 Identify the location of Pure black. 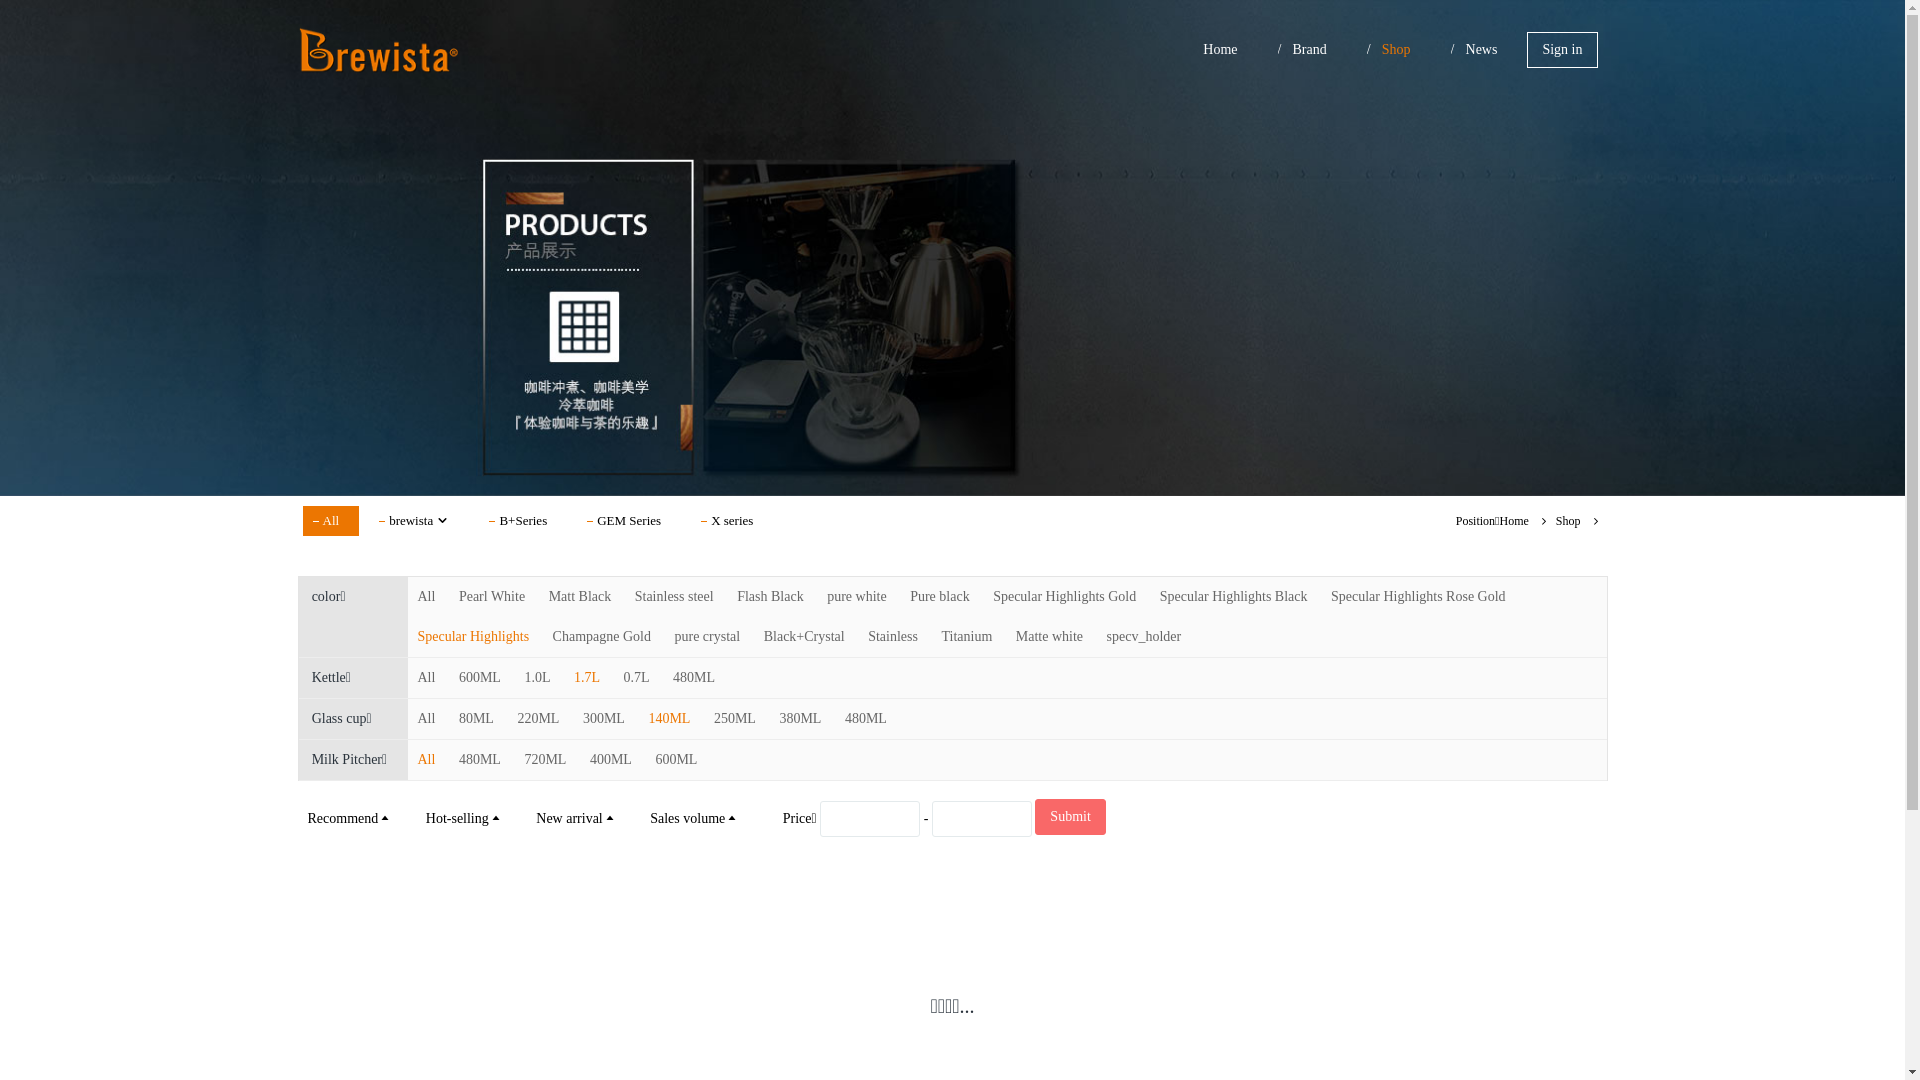
(940, 596).